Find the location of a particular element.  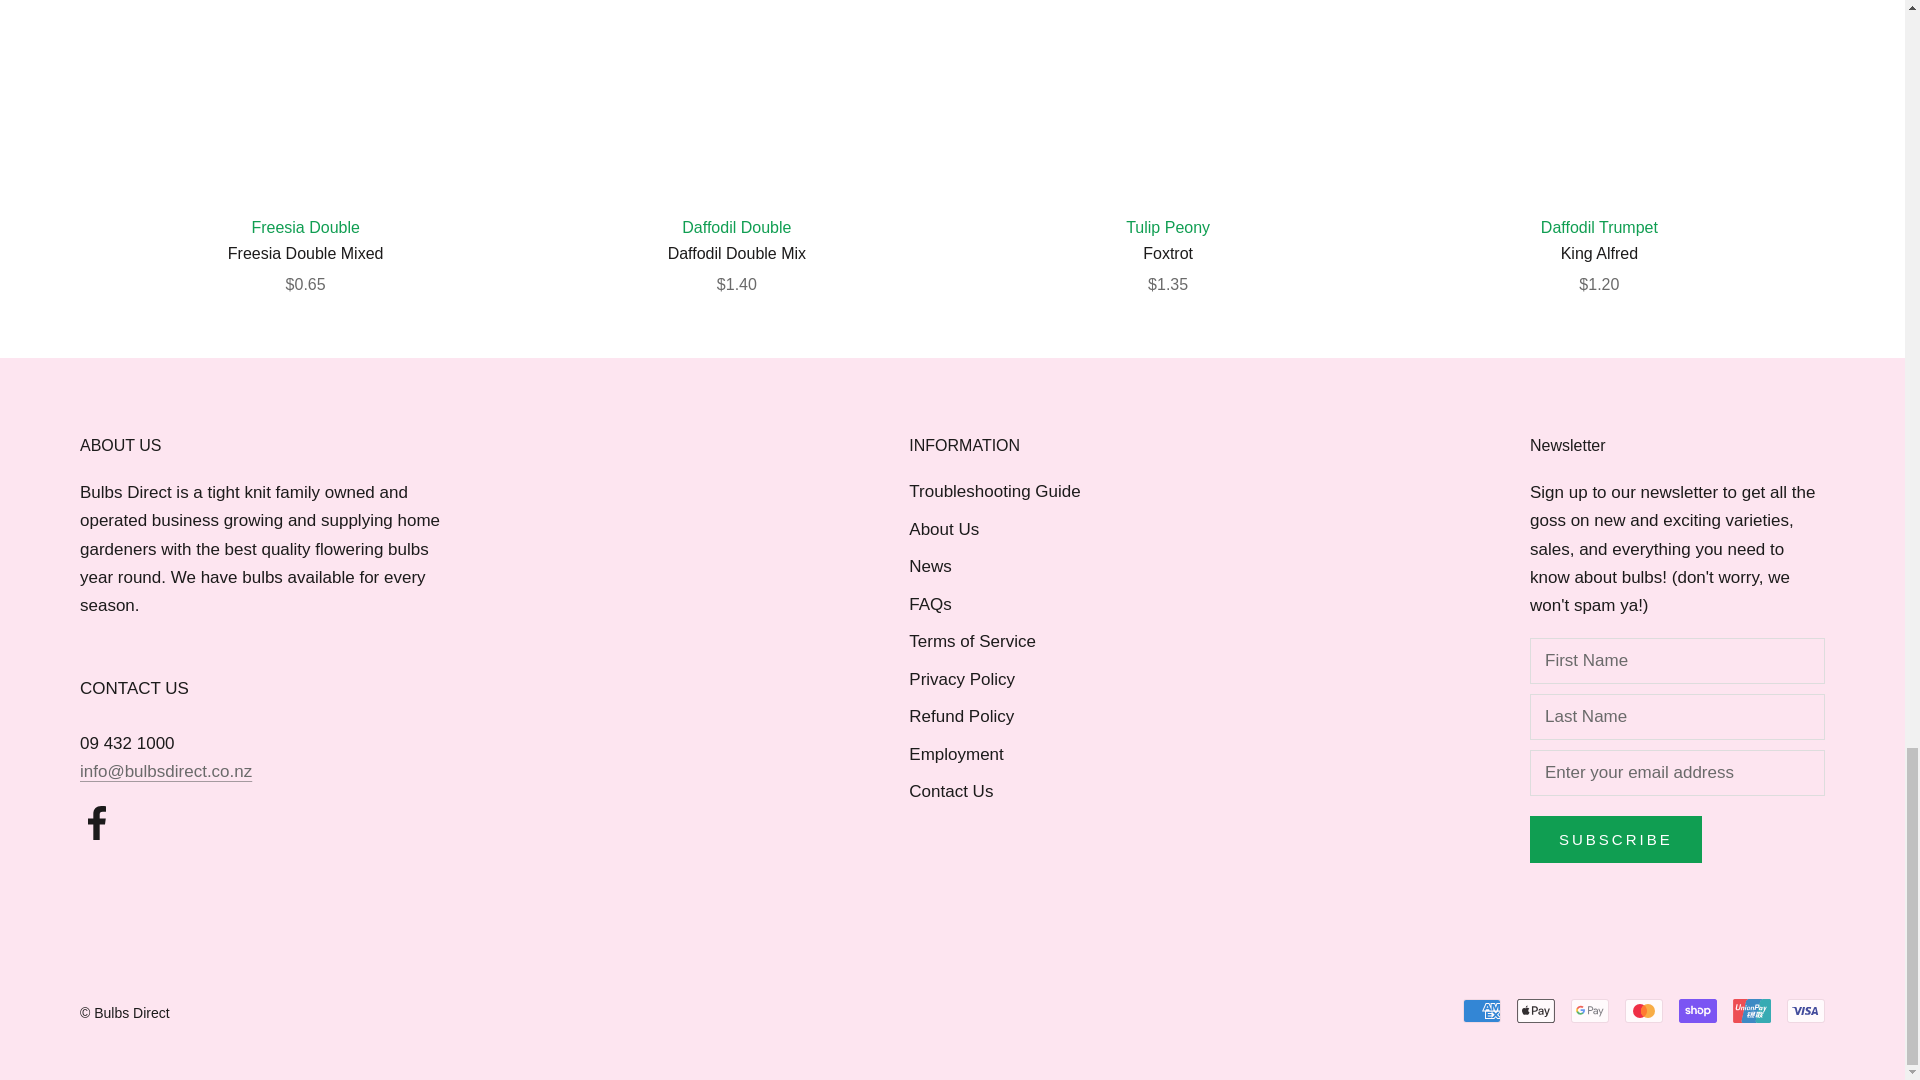

Shop Pay is located at coordinates (1697, 1010).